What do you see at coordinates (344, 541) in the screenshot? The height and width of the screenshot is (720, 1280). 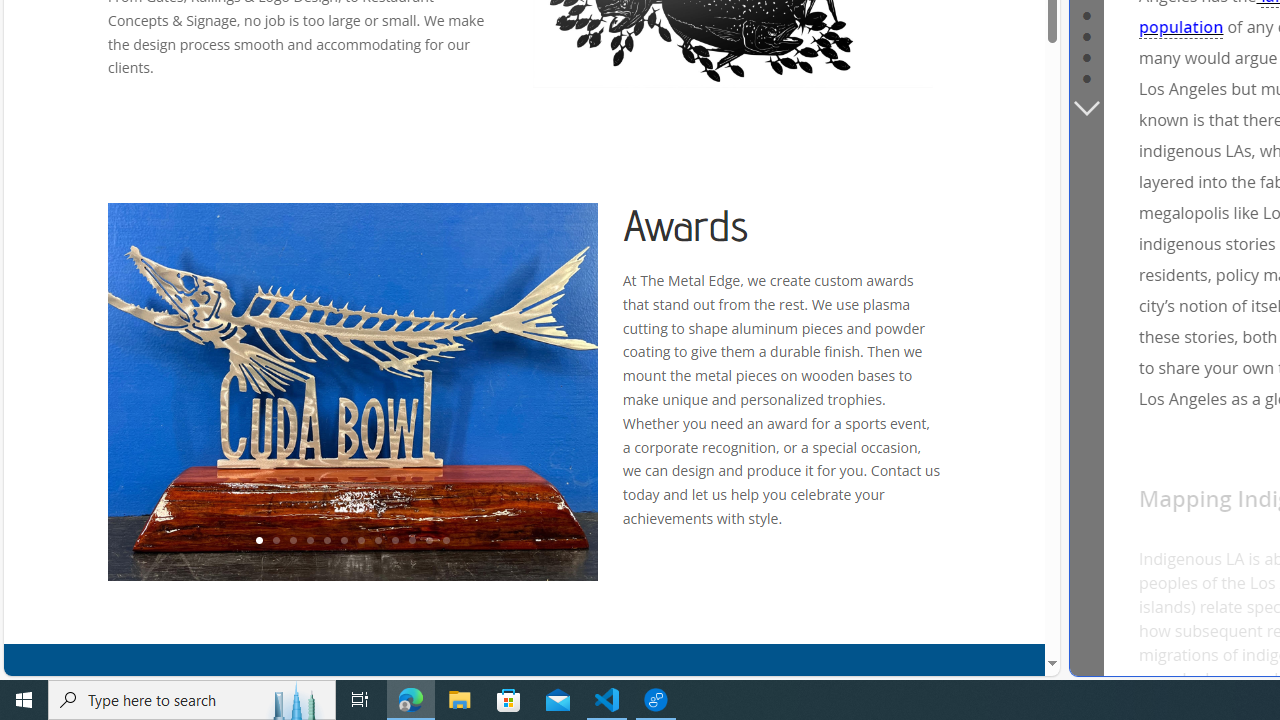 I see `6` at bounding box center [344, 541].